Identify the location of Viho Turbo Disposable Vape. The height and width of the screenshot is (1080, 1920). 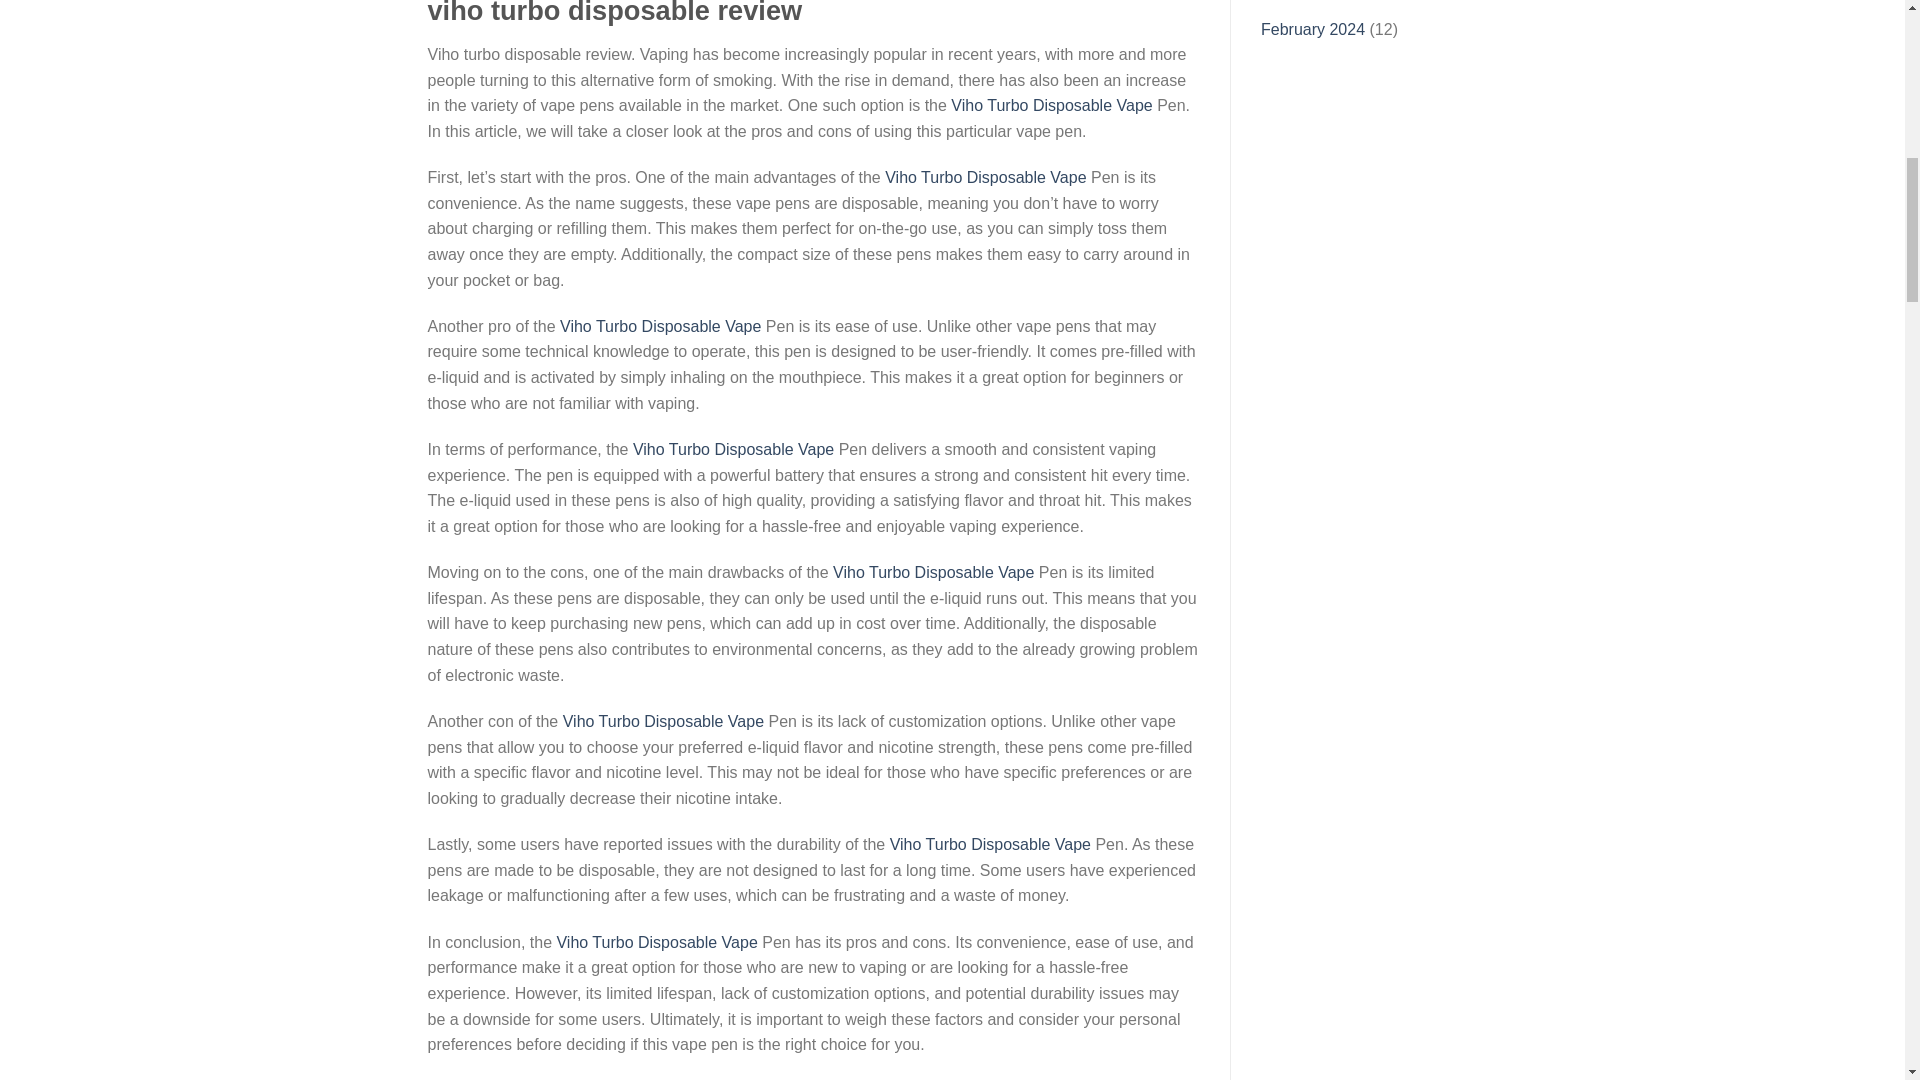
(986, 176).